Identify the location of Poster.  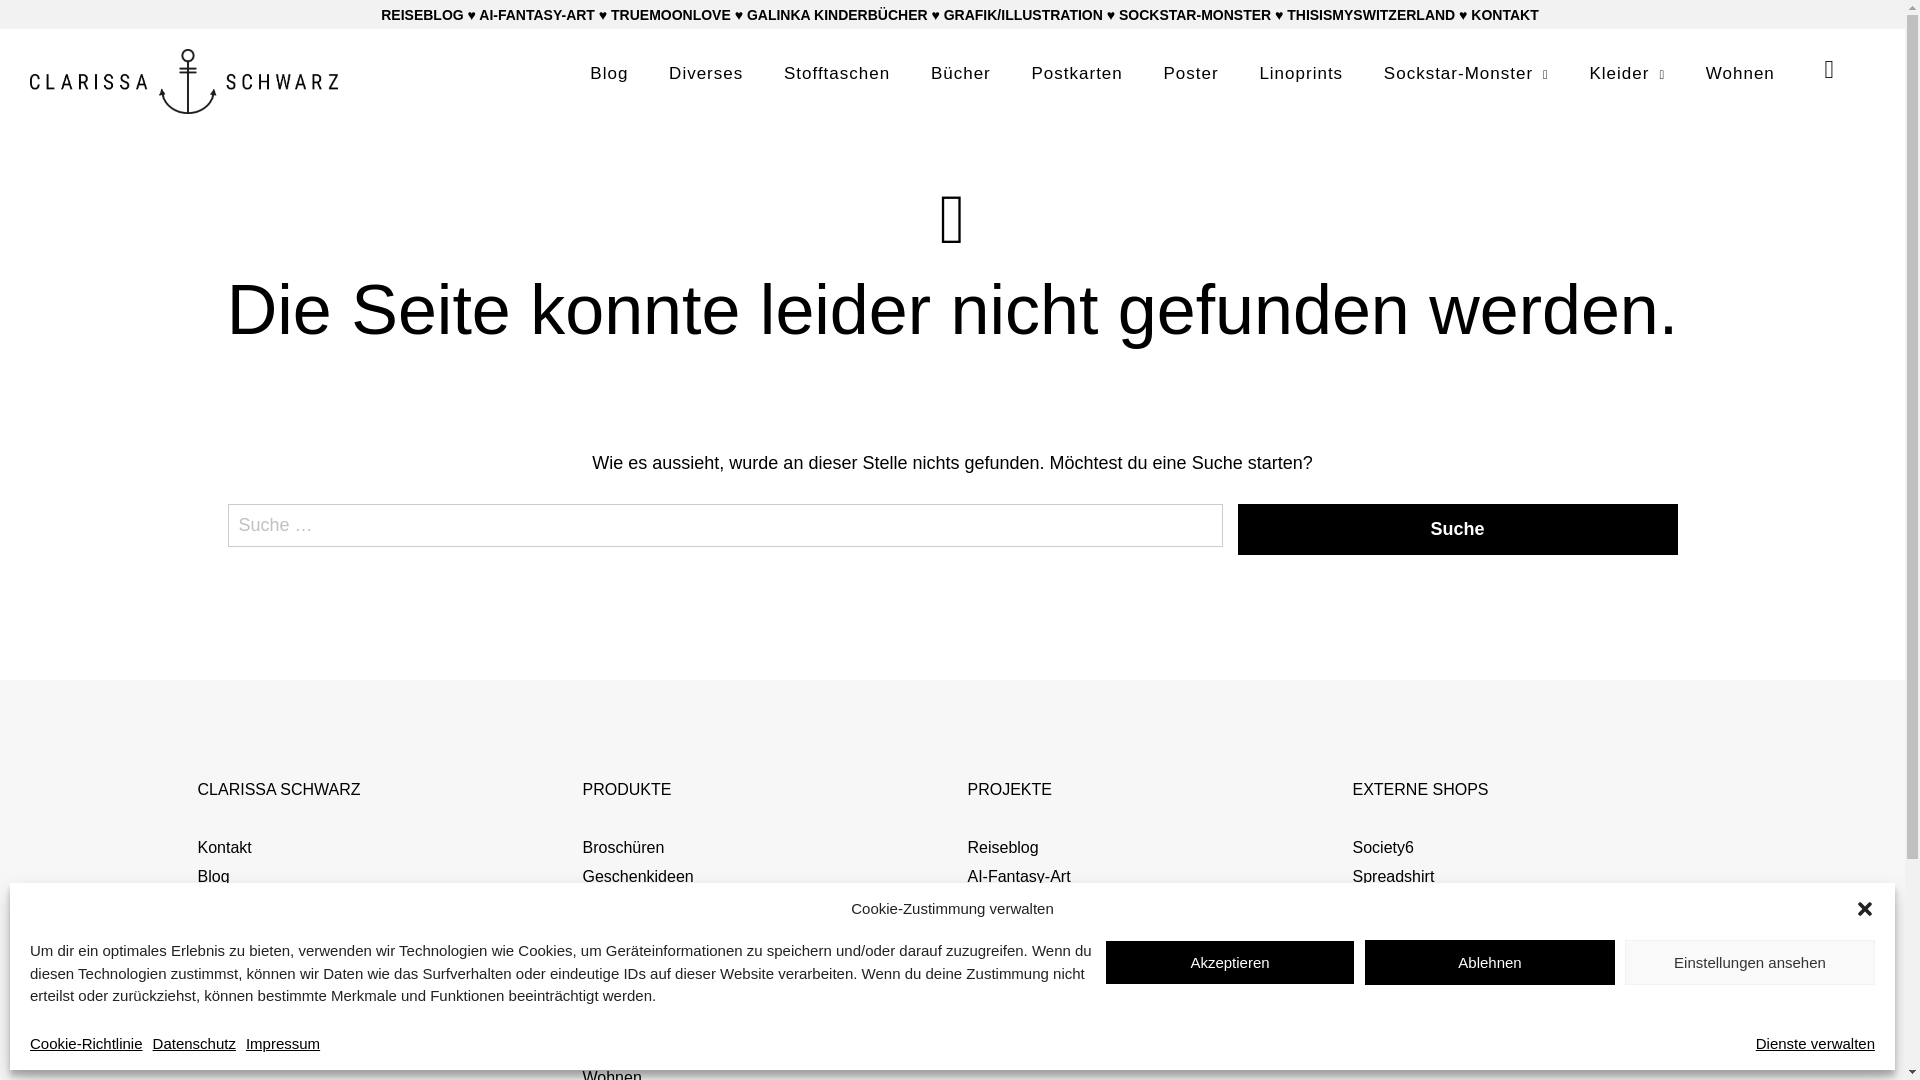
(605, 962).